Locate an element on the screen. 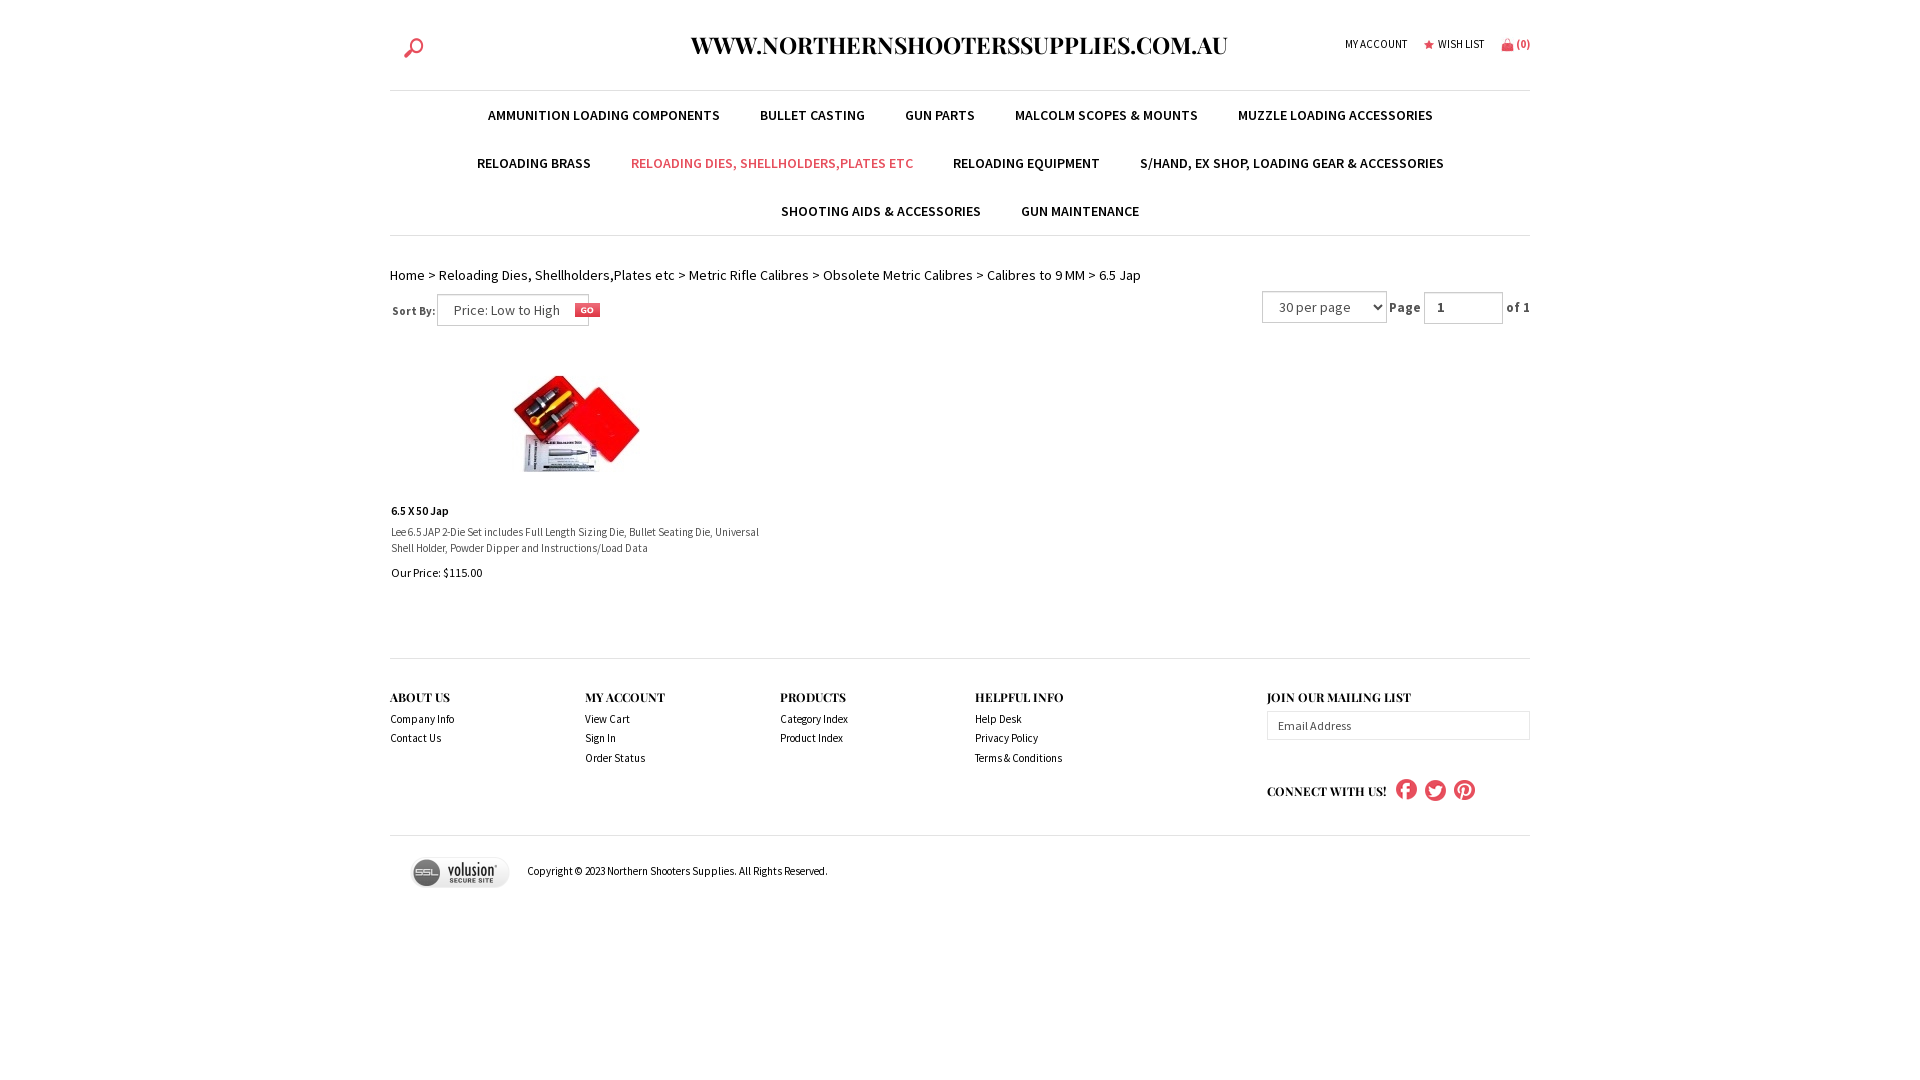  6.5  X 50 Jap is located at coordinates (576, 424).